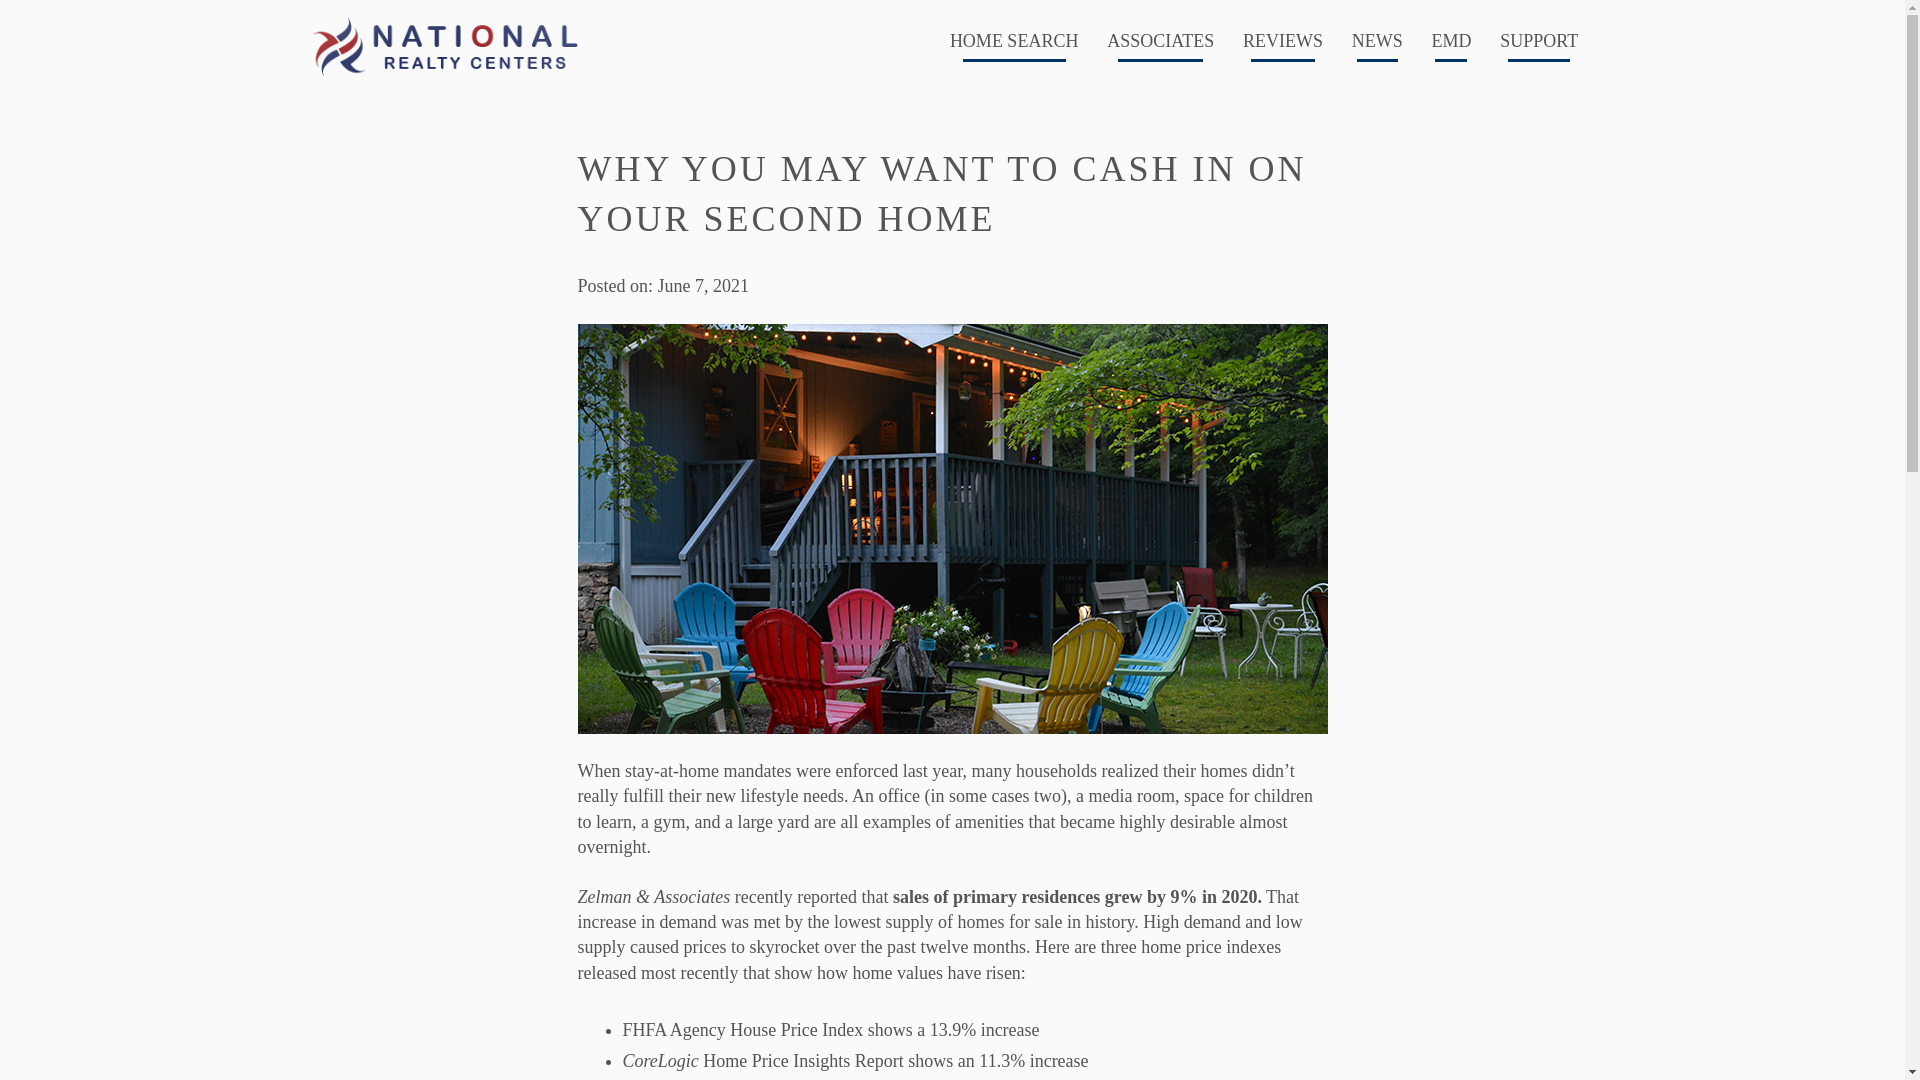 The image size is (1920, 1080). Describe the element at coordinates (1014, 46) in the screenshot. I see `HOME SEARCH` at that location.